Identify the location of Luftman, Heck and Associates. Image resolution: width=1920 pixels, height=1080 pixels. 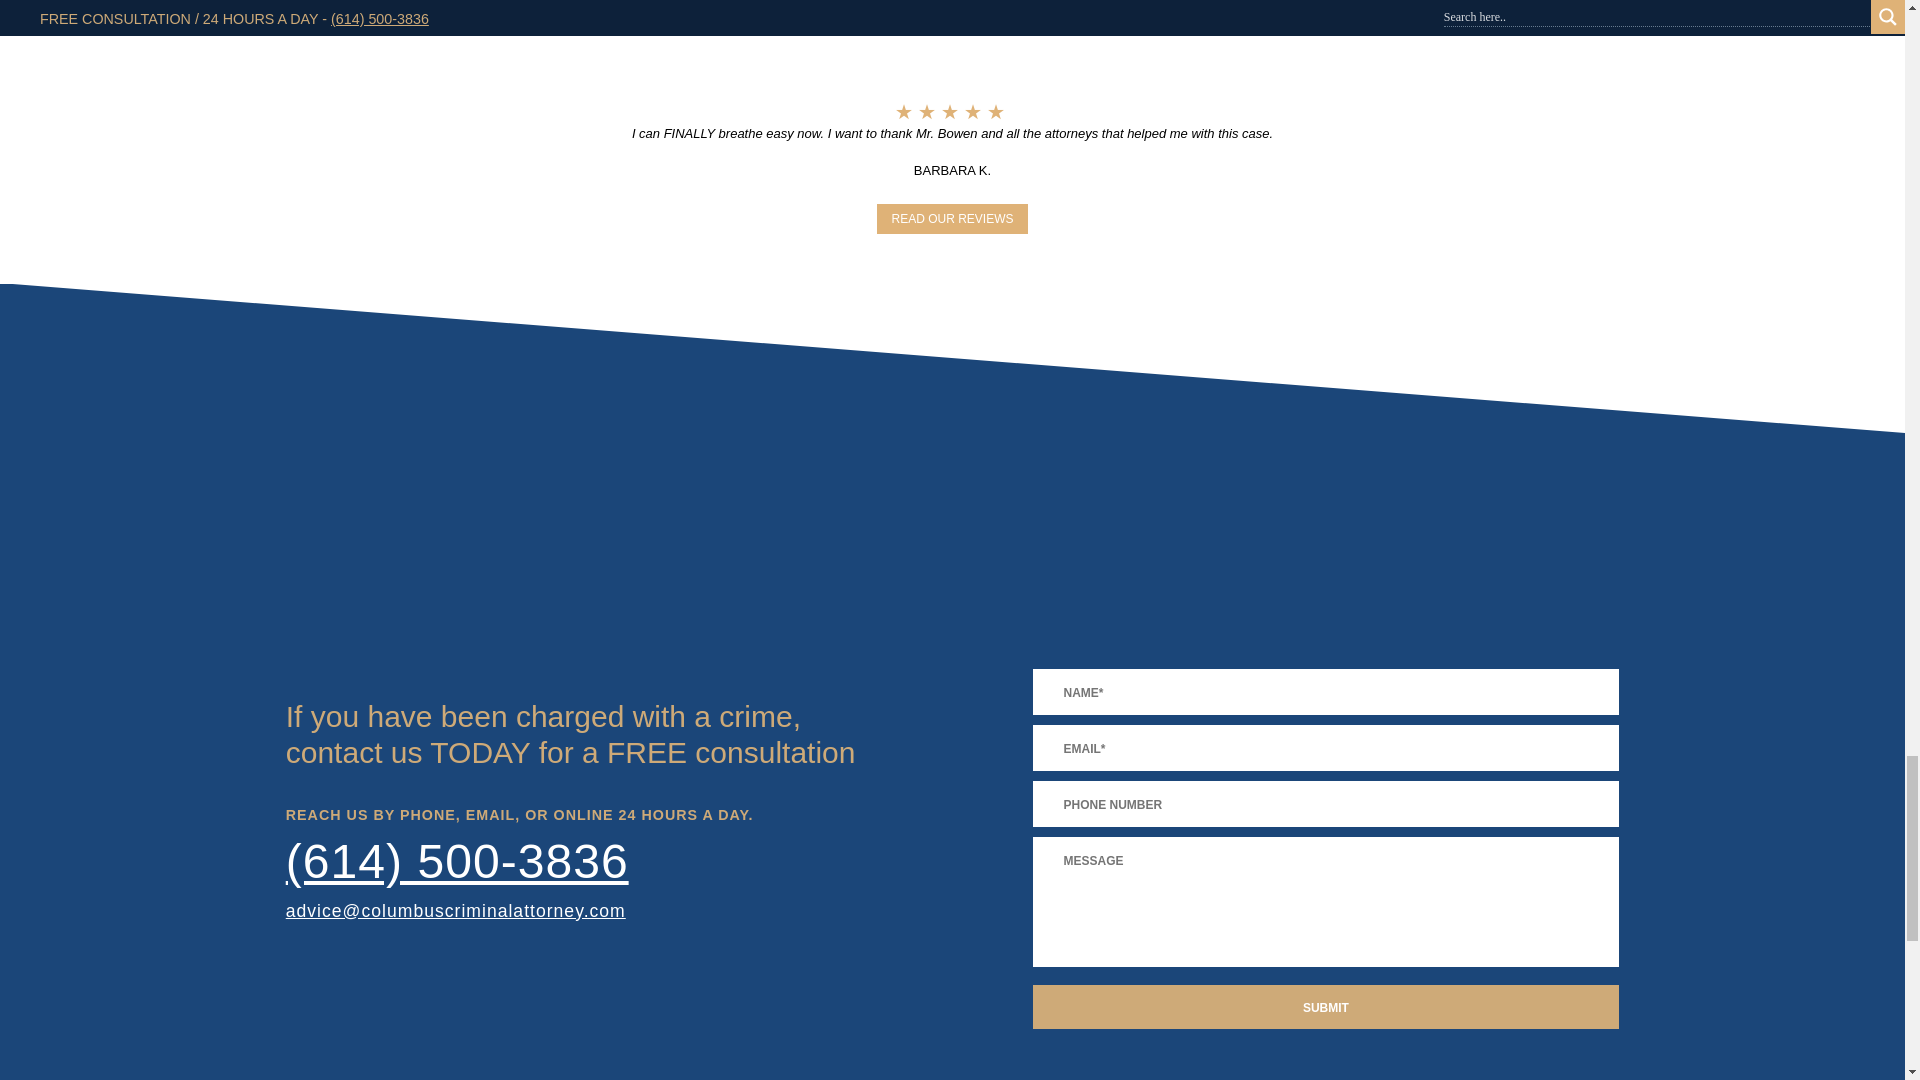
(580, 860).